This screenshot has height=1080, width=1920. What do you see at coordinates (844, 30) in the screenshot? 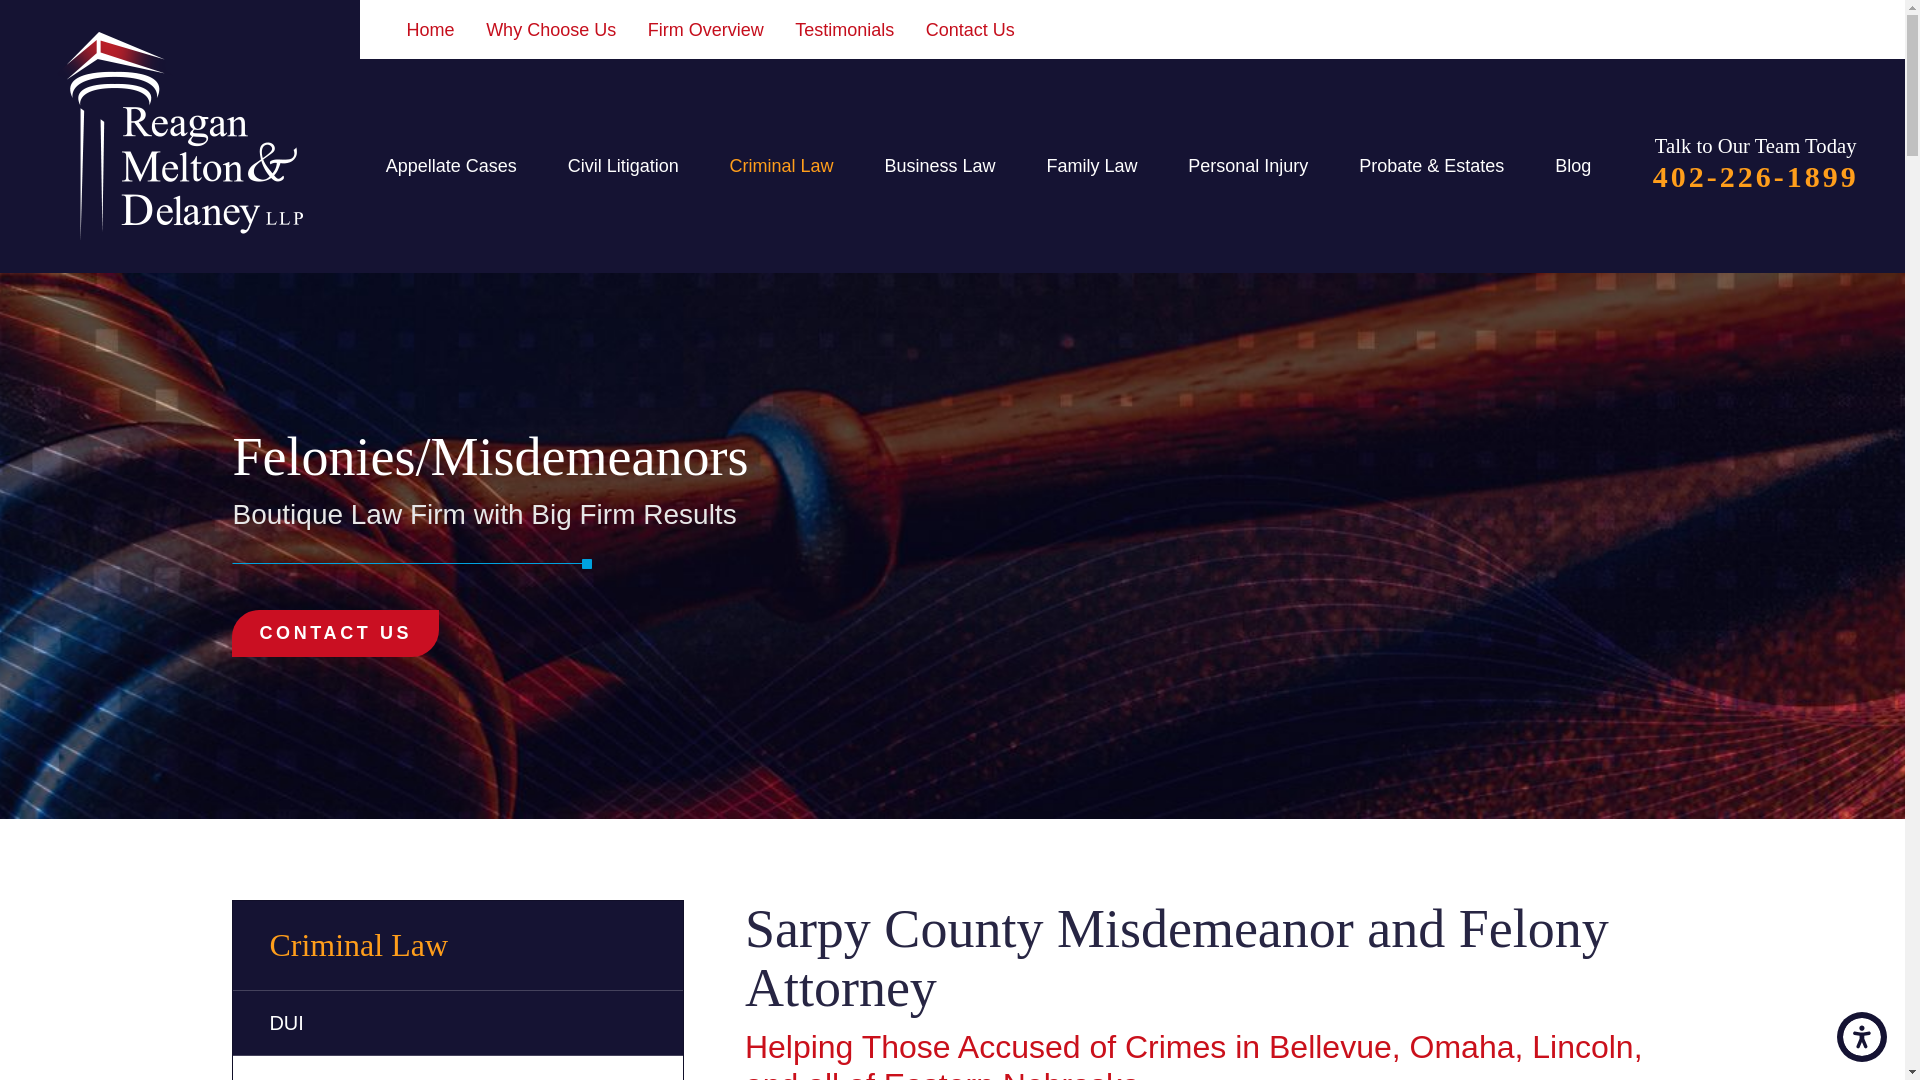
I see `Testimonials` at bounding box center [844, 30].